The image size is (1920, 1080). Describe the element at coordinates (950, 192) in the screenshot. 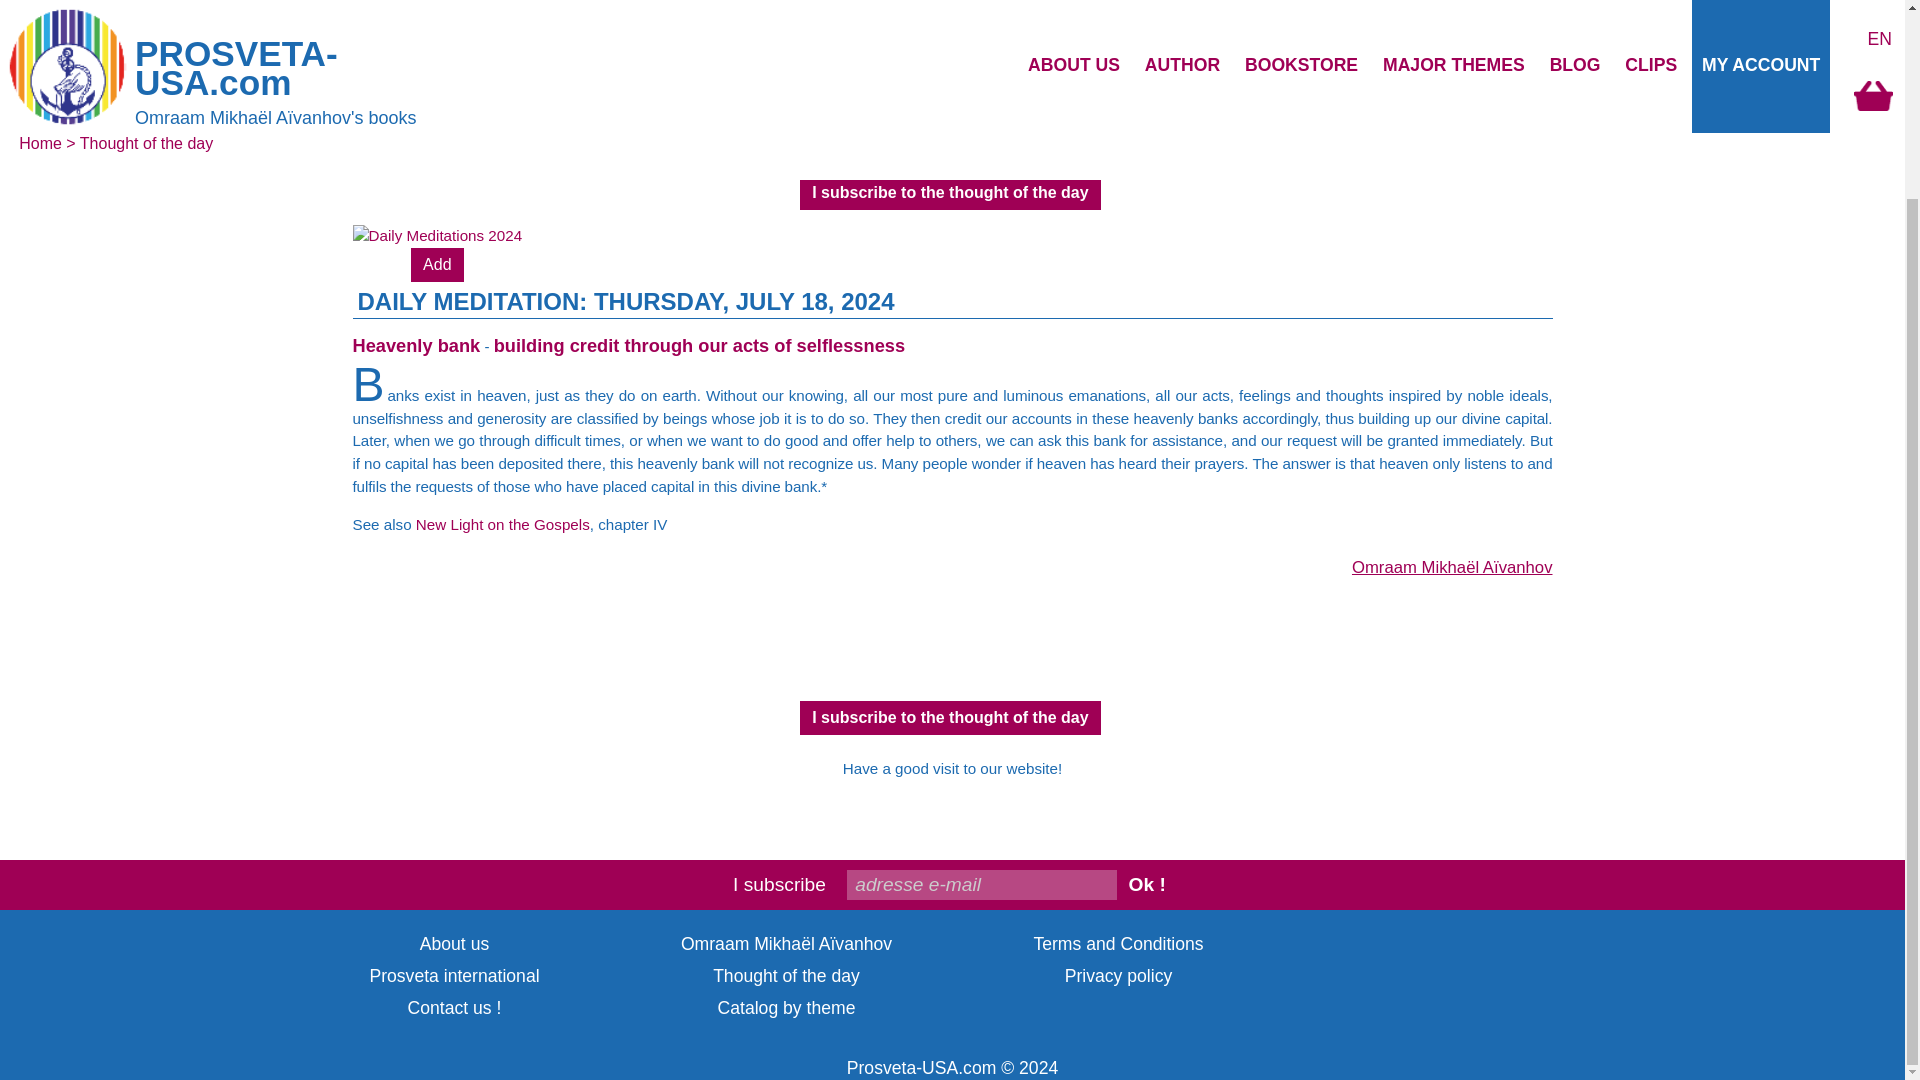

I see `I subscribe to the thought of the day` at that location.